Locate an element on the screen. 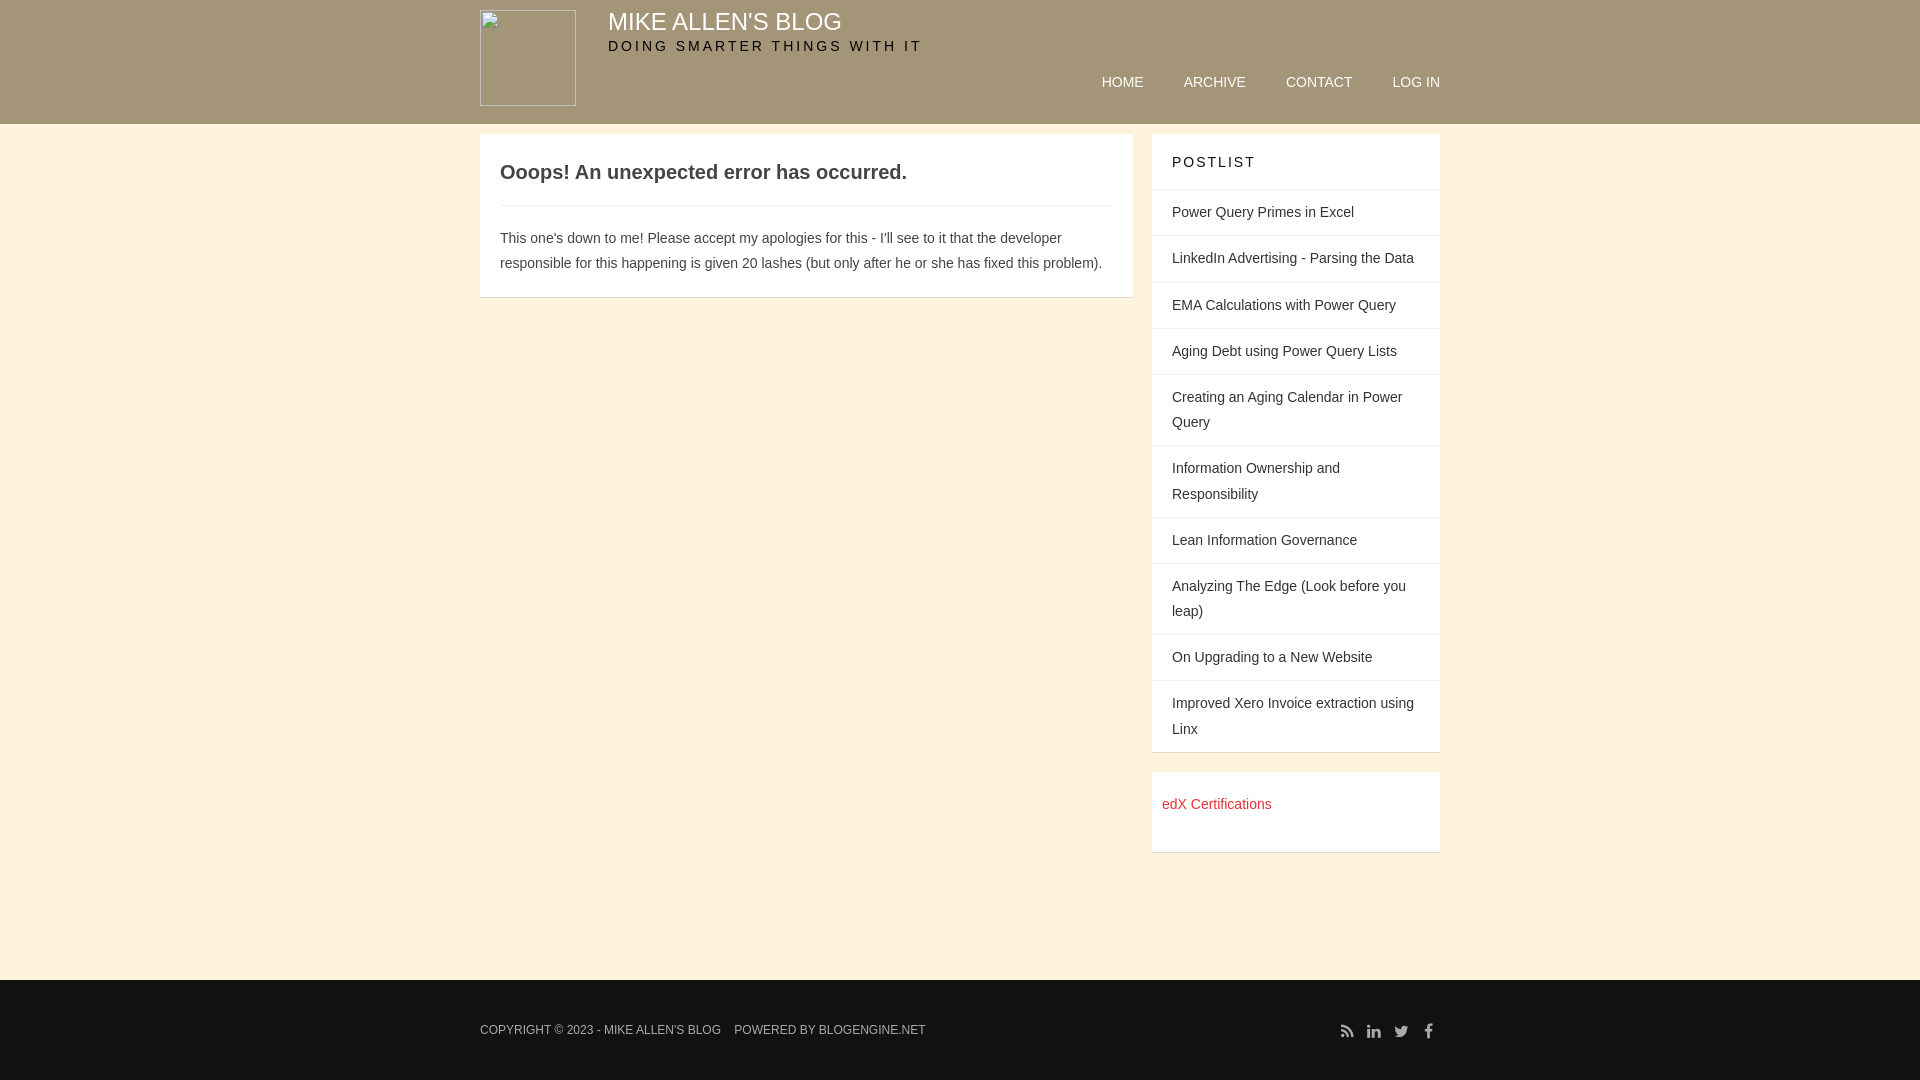 The width and height of the screenshot is (1920, 1080). Lean Information Governance is located at coordinates (1296, 540).